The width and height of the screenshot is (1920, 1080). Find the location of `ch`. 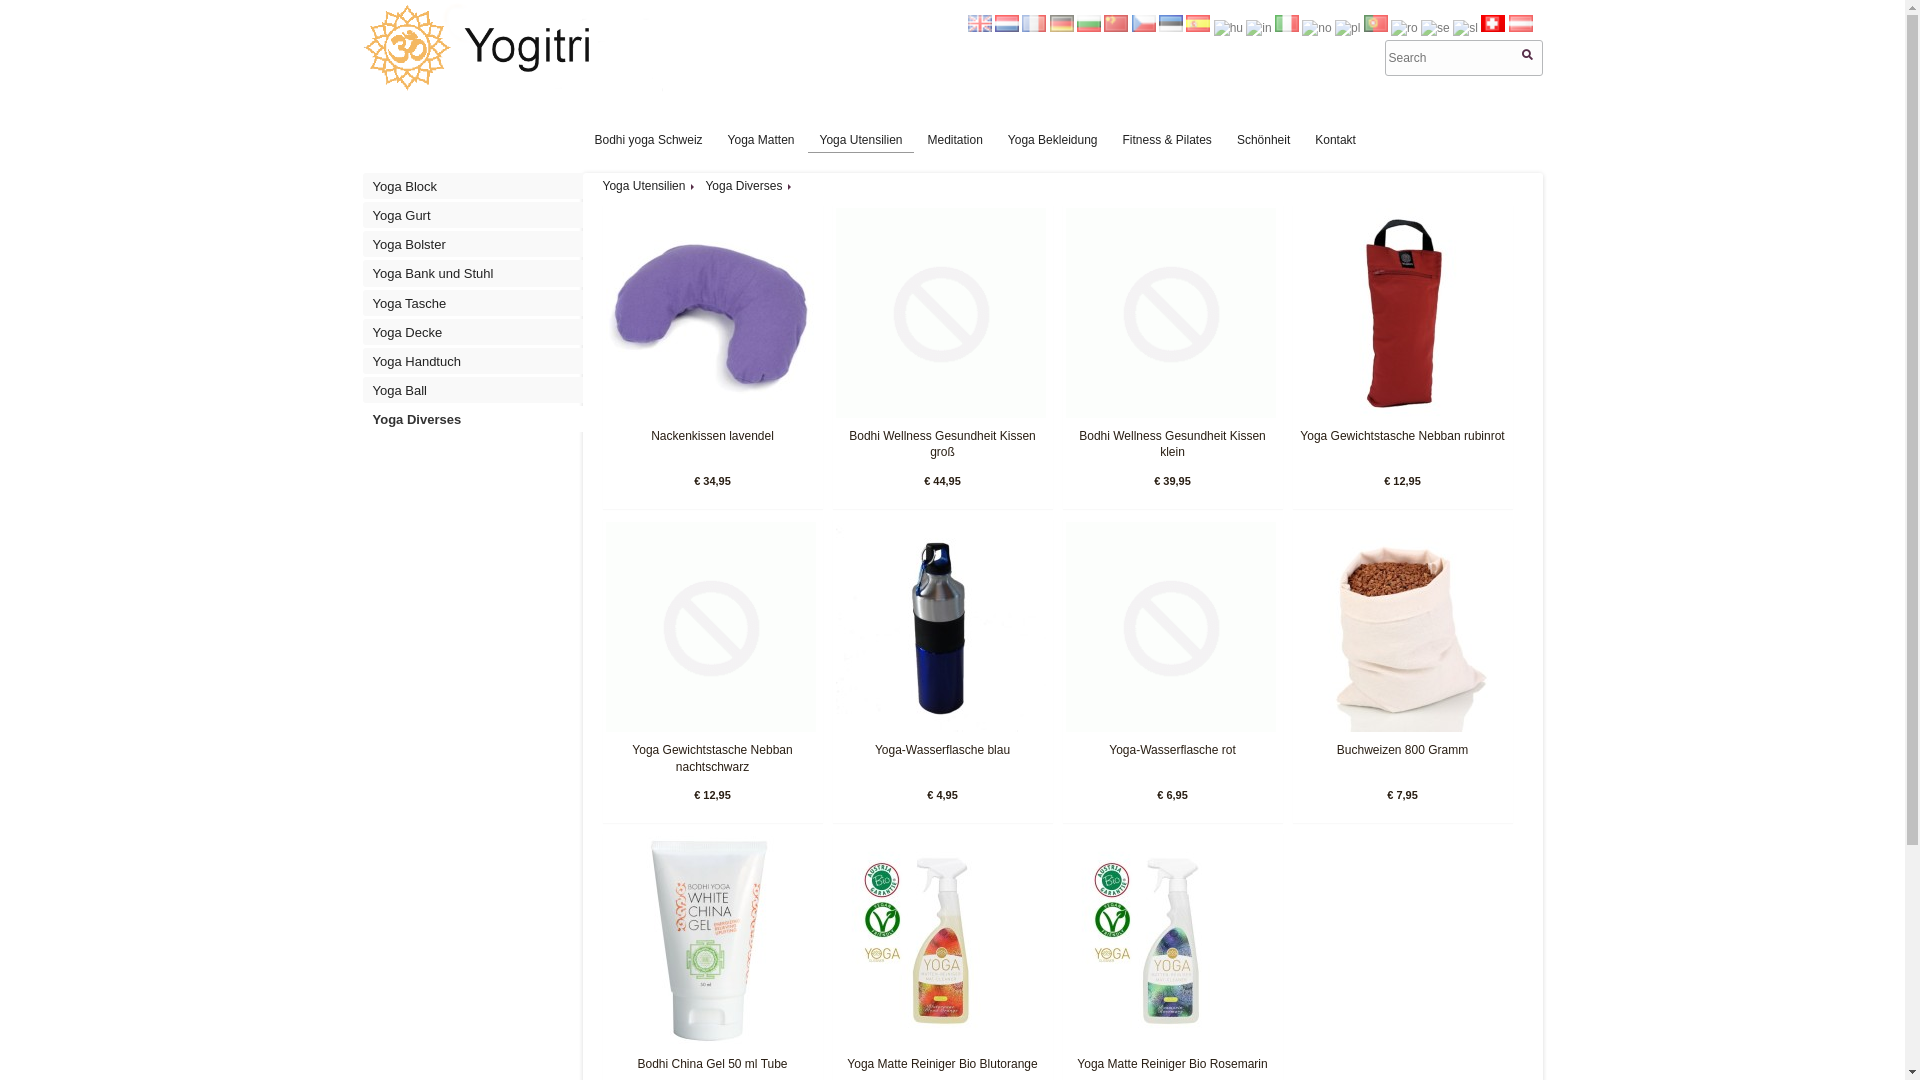

ch is located at coordinates (1493, 27).